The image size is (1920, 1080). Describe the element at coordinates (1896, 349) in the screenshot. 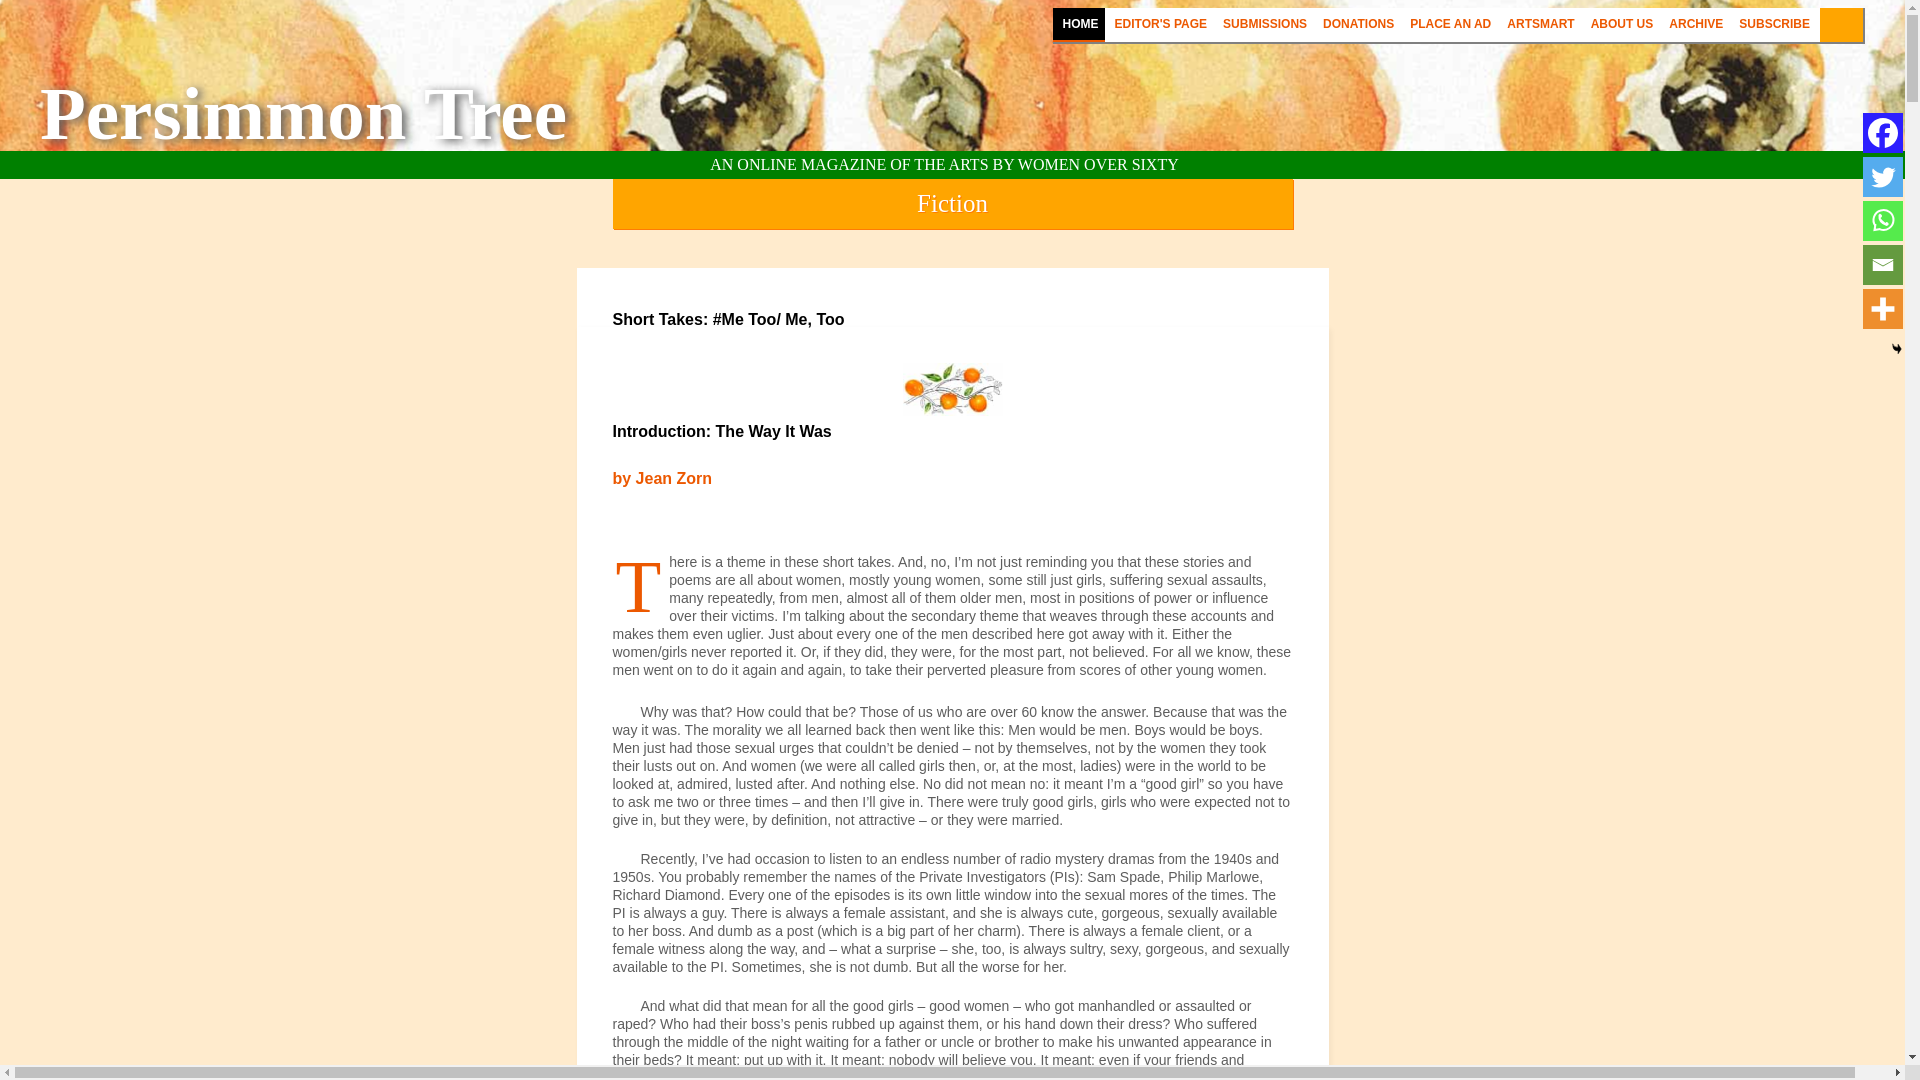

I see `Hide` at that location.